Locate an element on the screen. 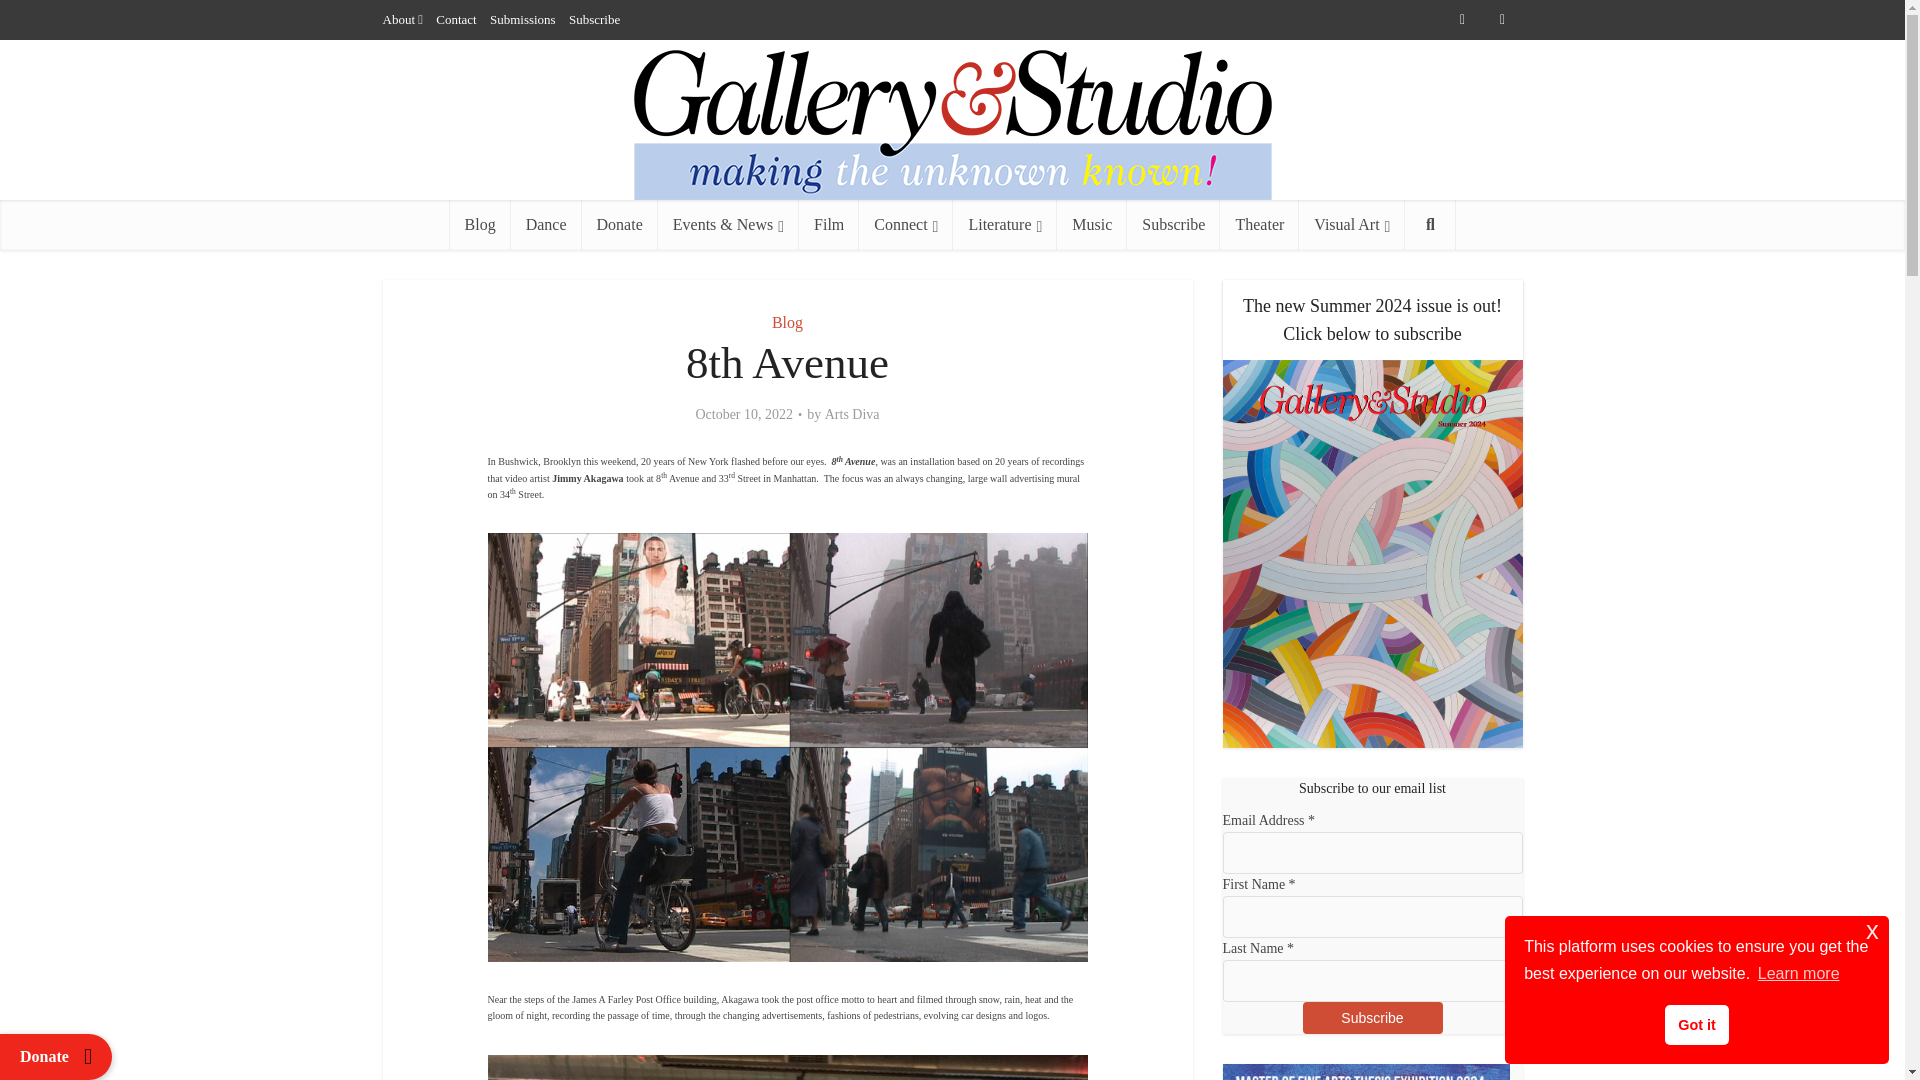  Film is located at coordinates (828, 224).